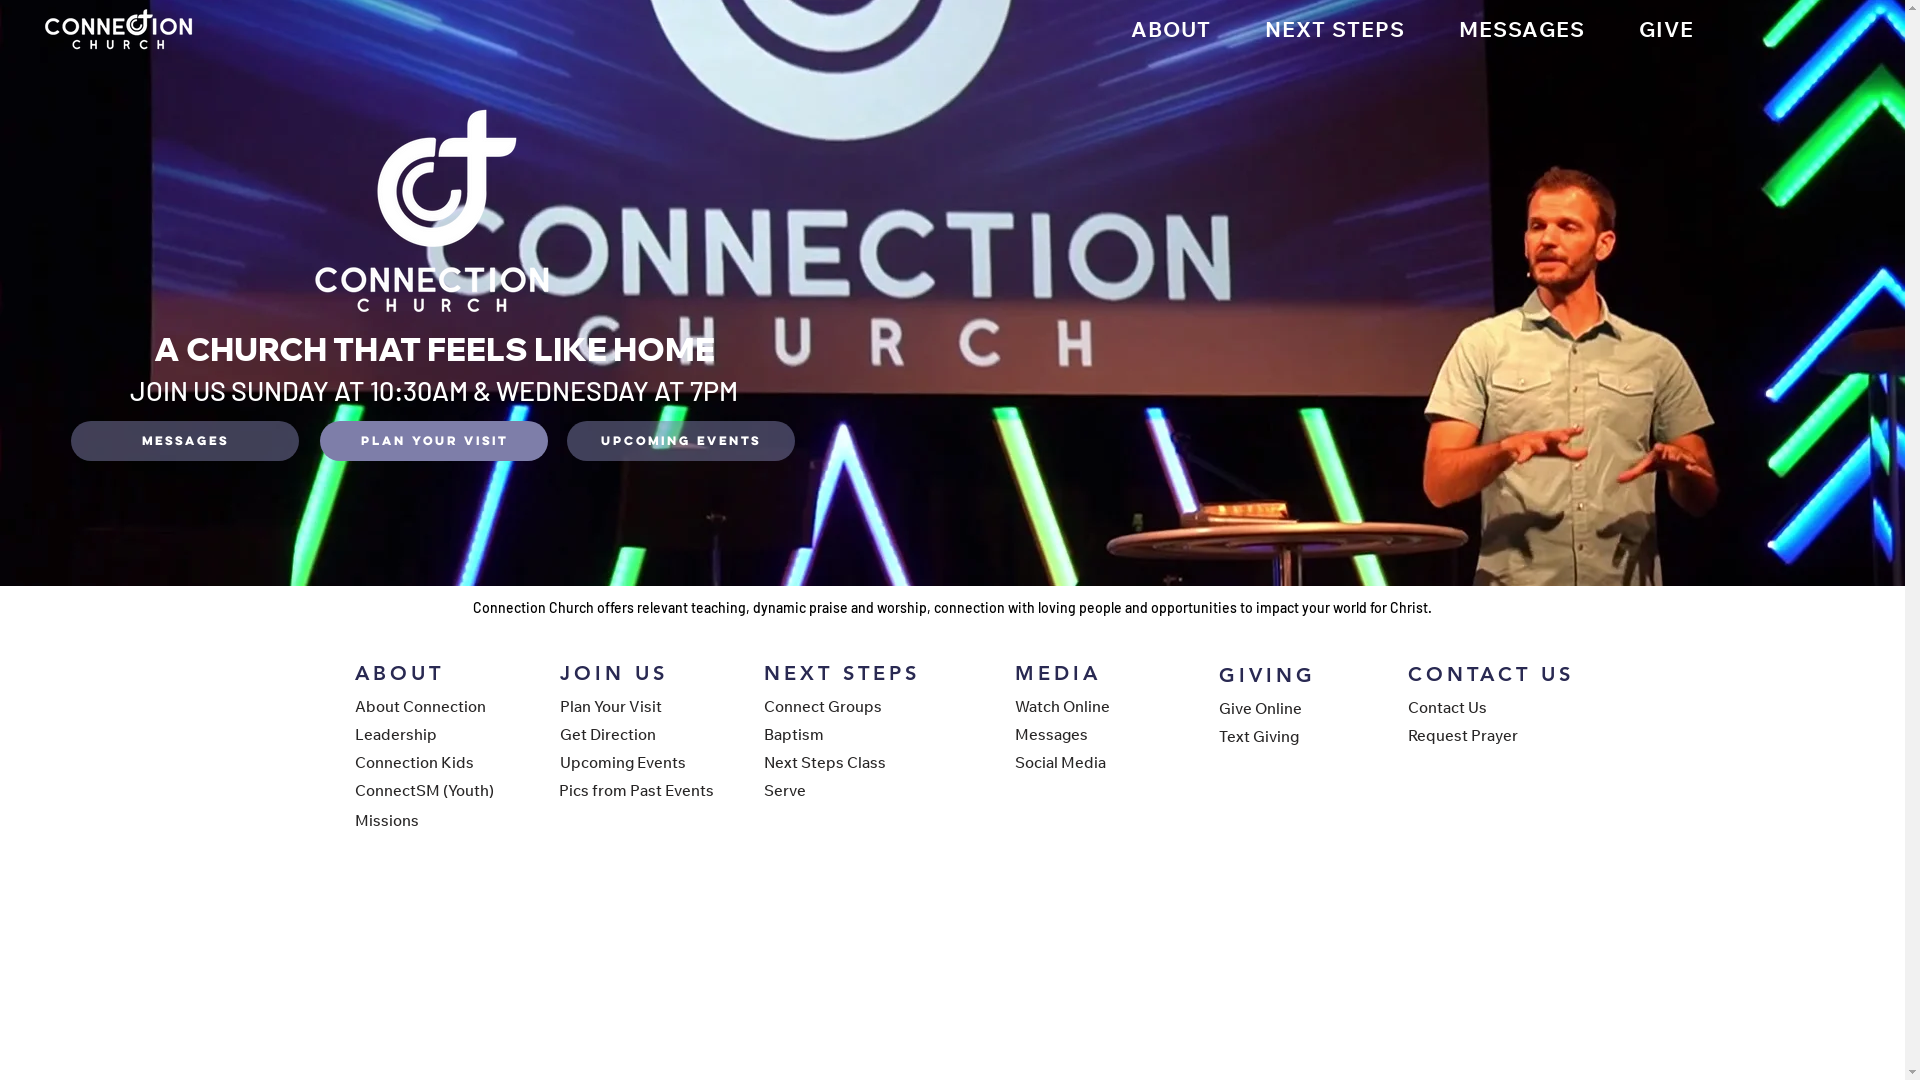 This screenshot has width=1920, height=1080. What do you see at coordinates (425, 820) in the screenshot?
I see `Missions` at bounding box center [425, 820].